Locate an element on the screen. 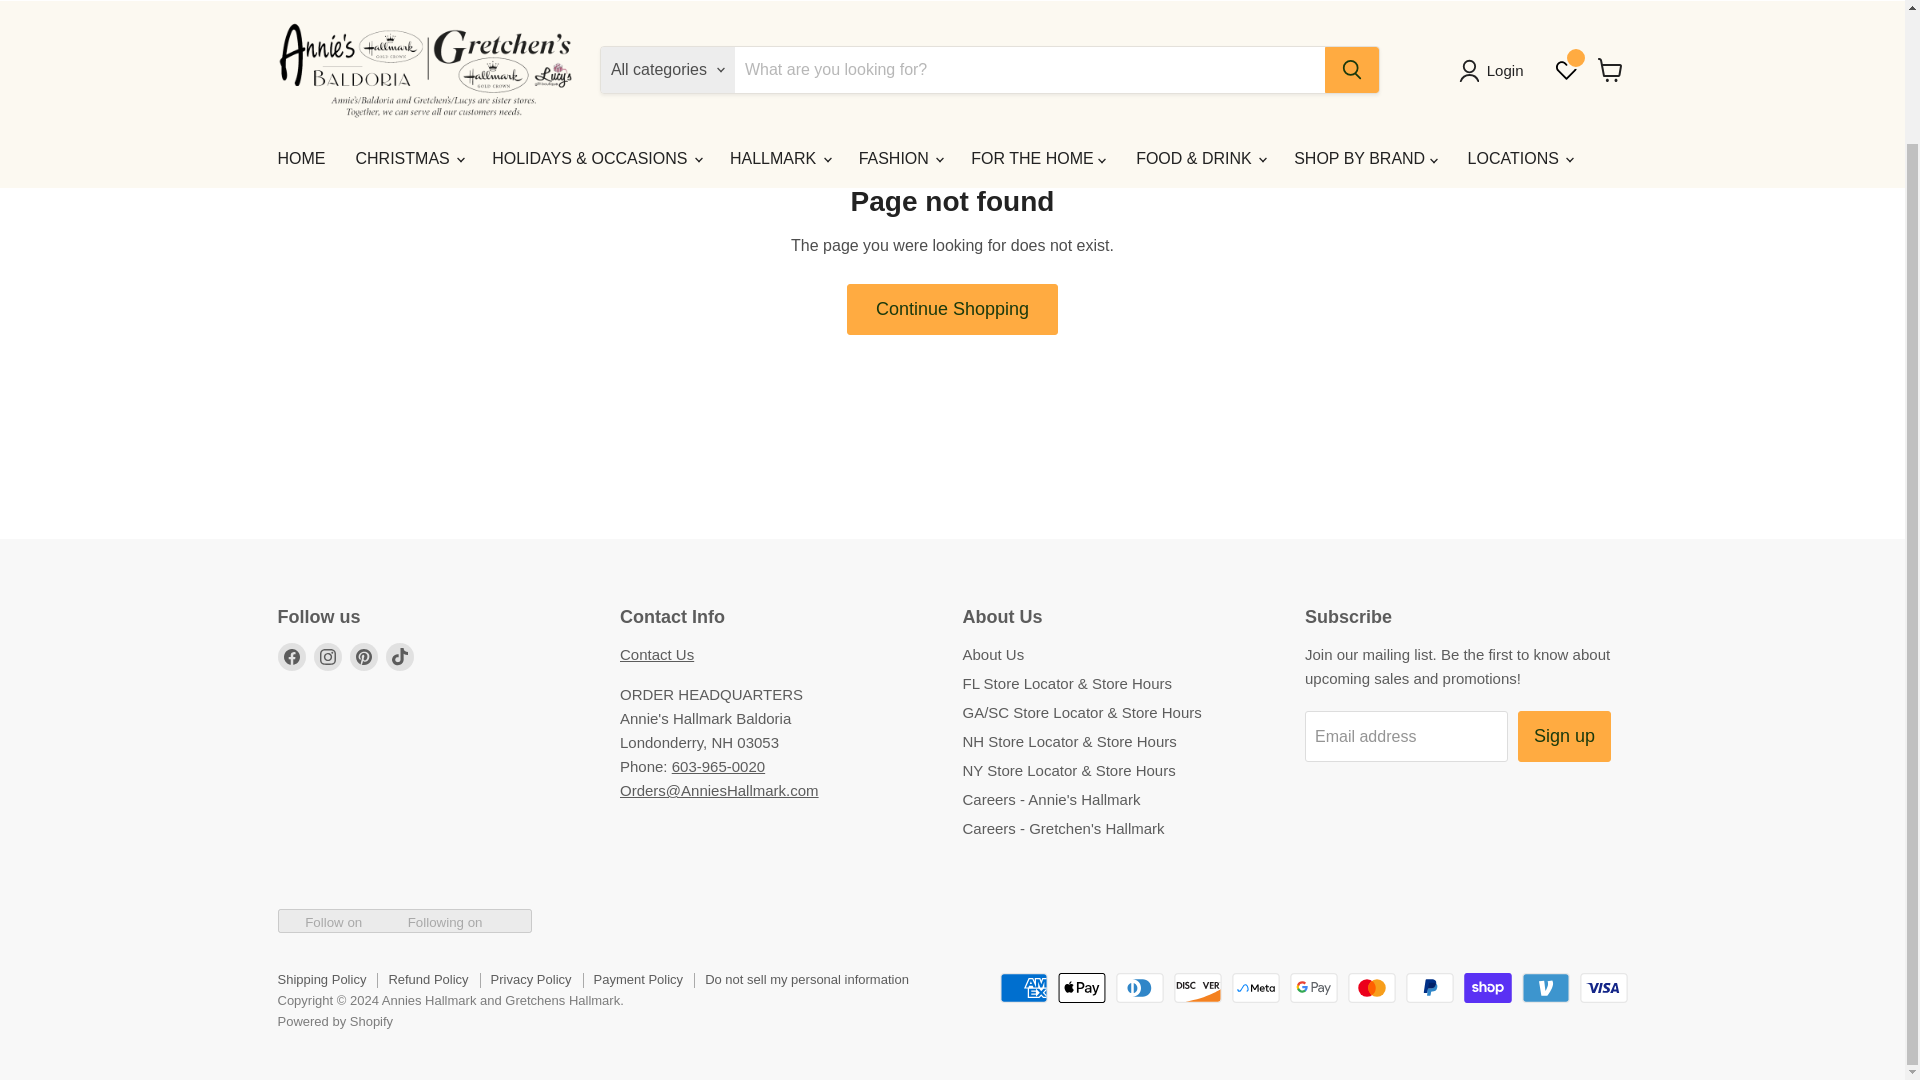  HOME is located at coordinates (300, 56).